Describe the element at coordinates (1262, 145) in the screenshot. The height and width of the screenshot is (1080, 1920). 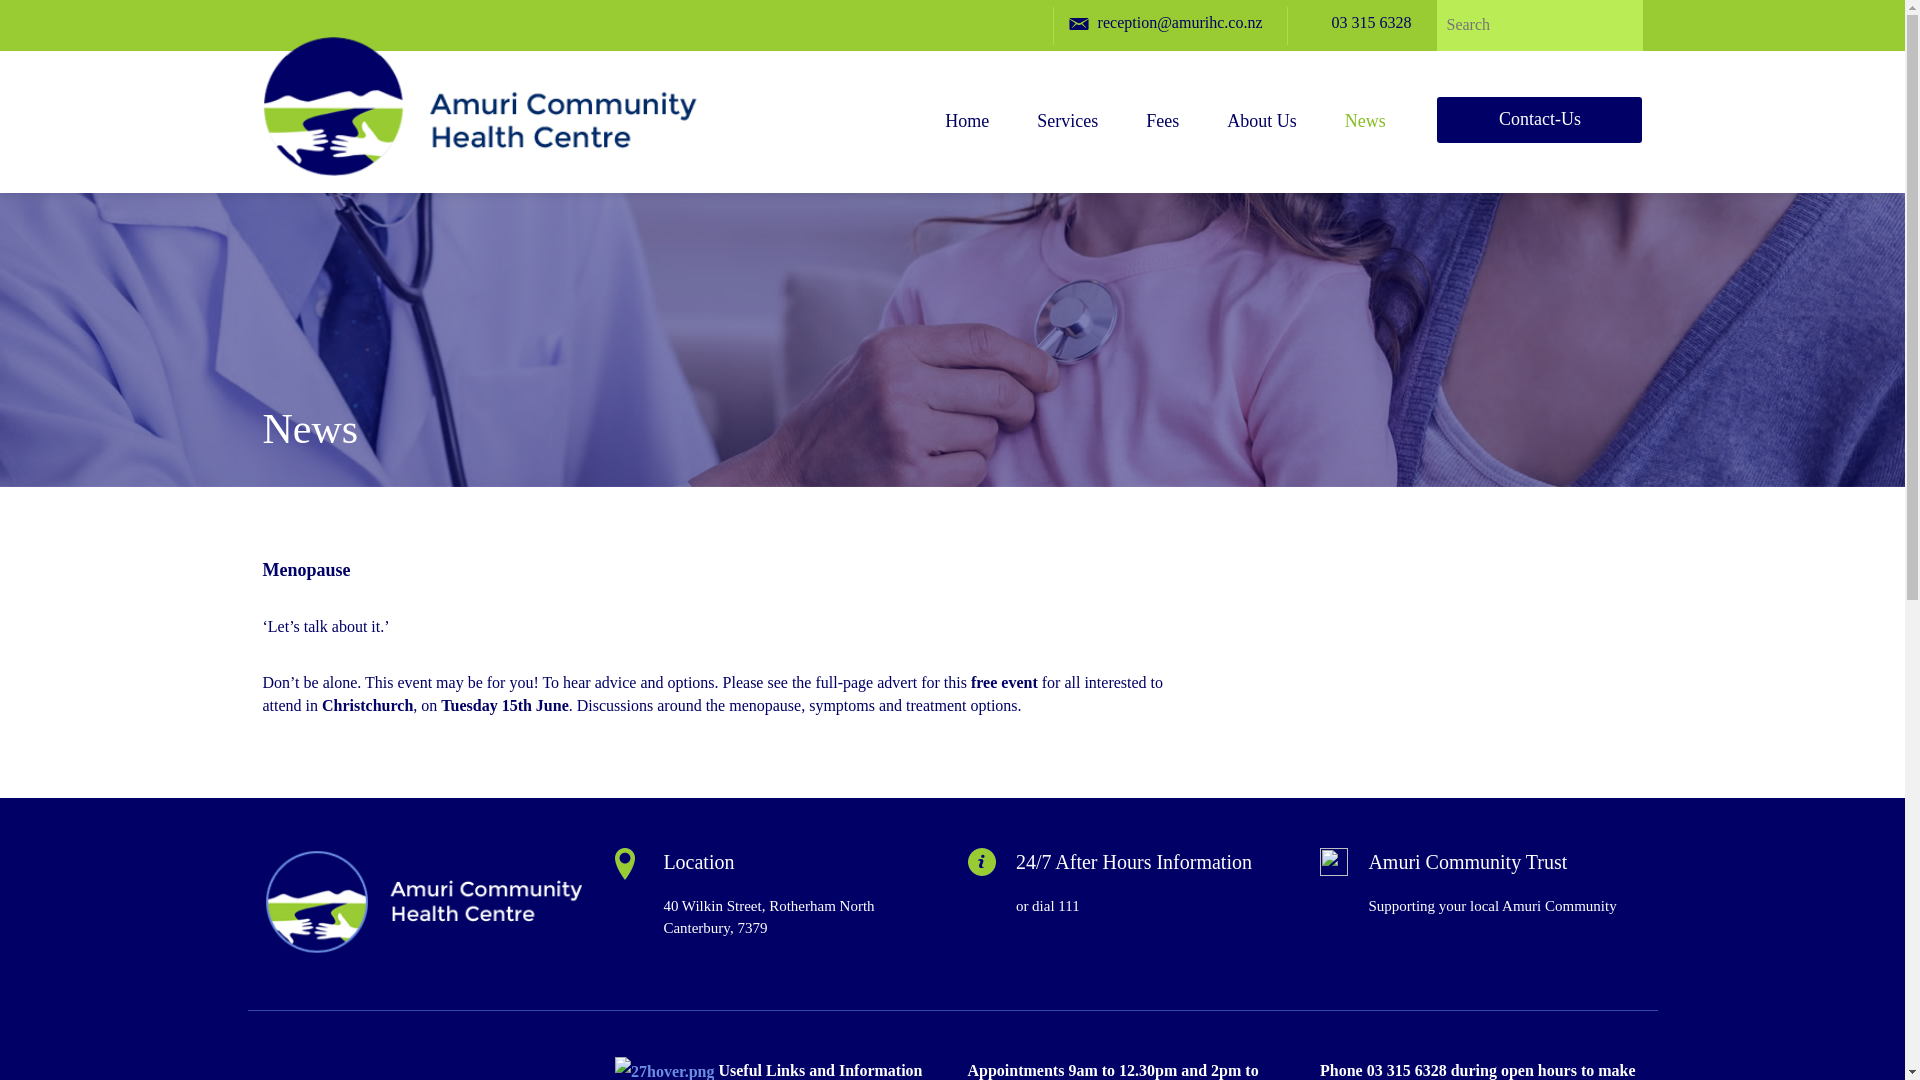
I see `About Us` at that location.